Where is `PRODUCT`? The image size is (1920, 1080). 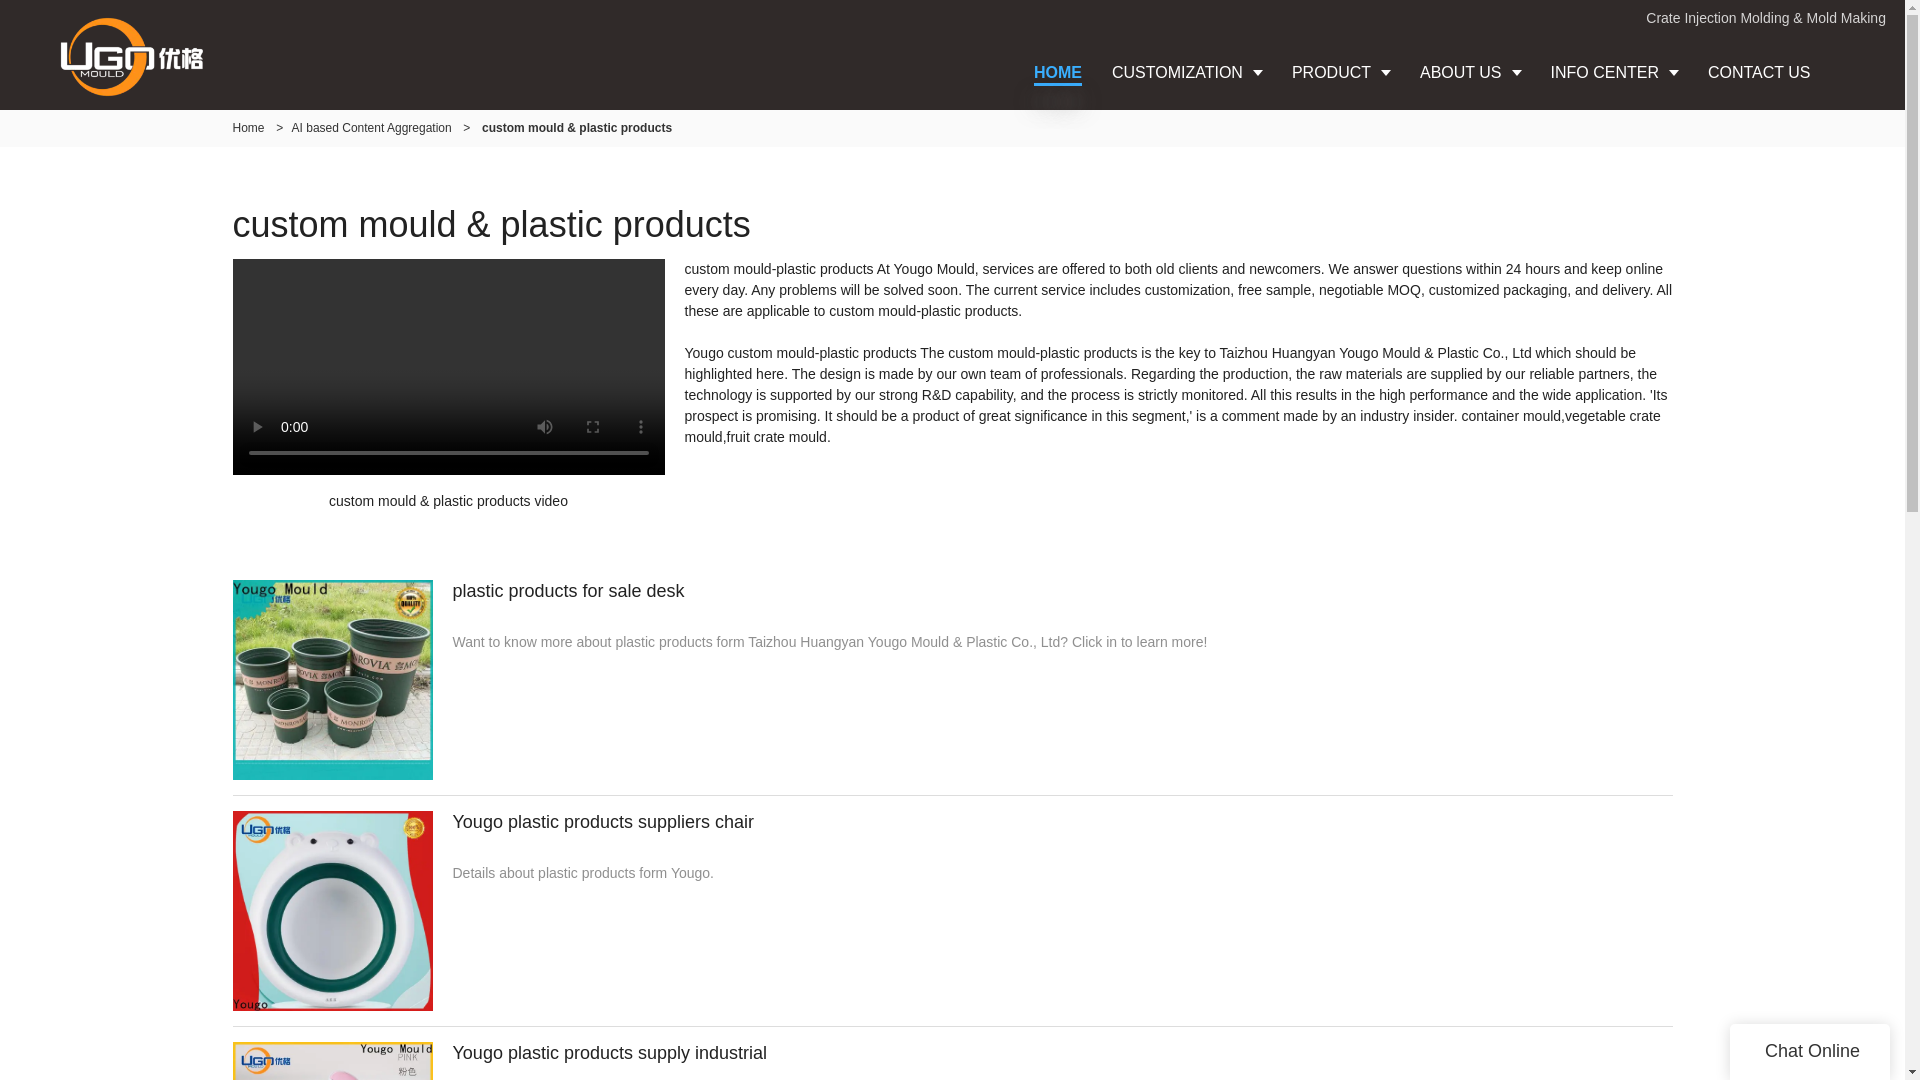
PRODUCT is located at coordinates (1340, 72).